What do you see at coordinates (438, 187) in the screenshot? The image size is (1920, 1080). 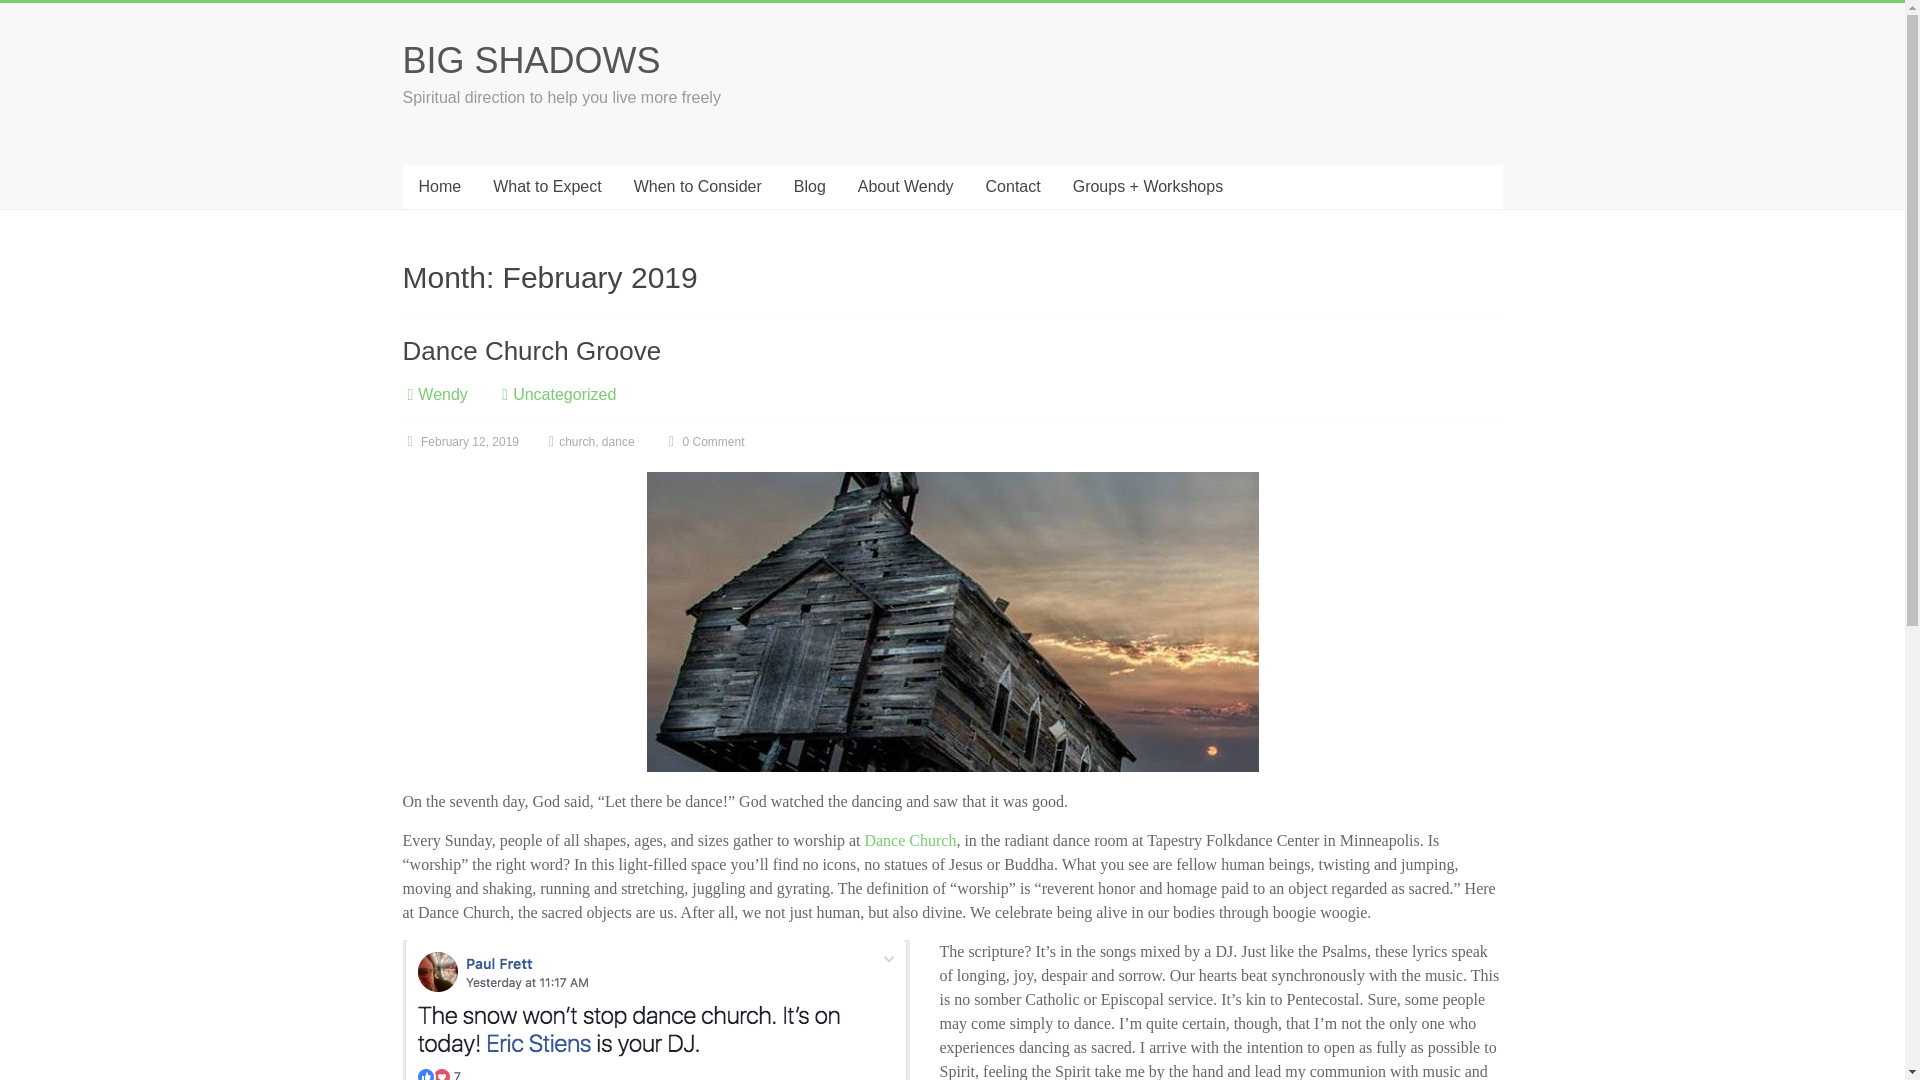 I see `Home` at bounding box center [438, 187].